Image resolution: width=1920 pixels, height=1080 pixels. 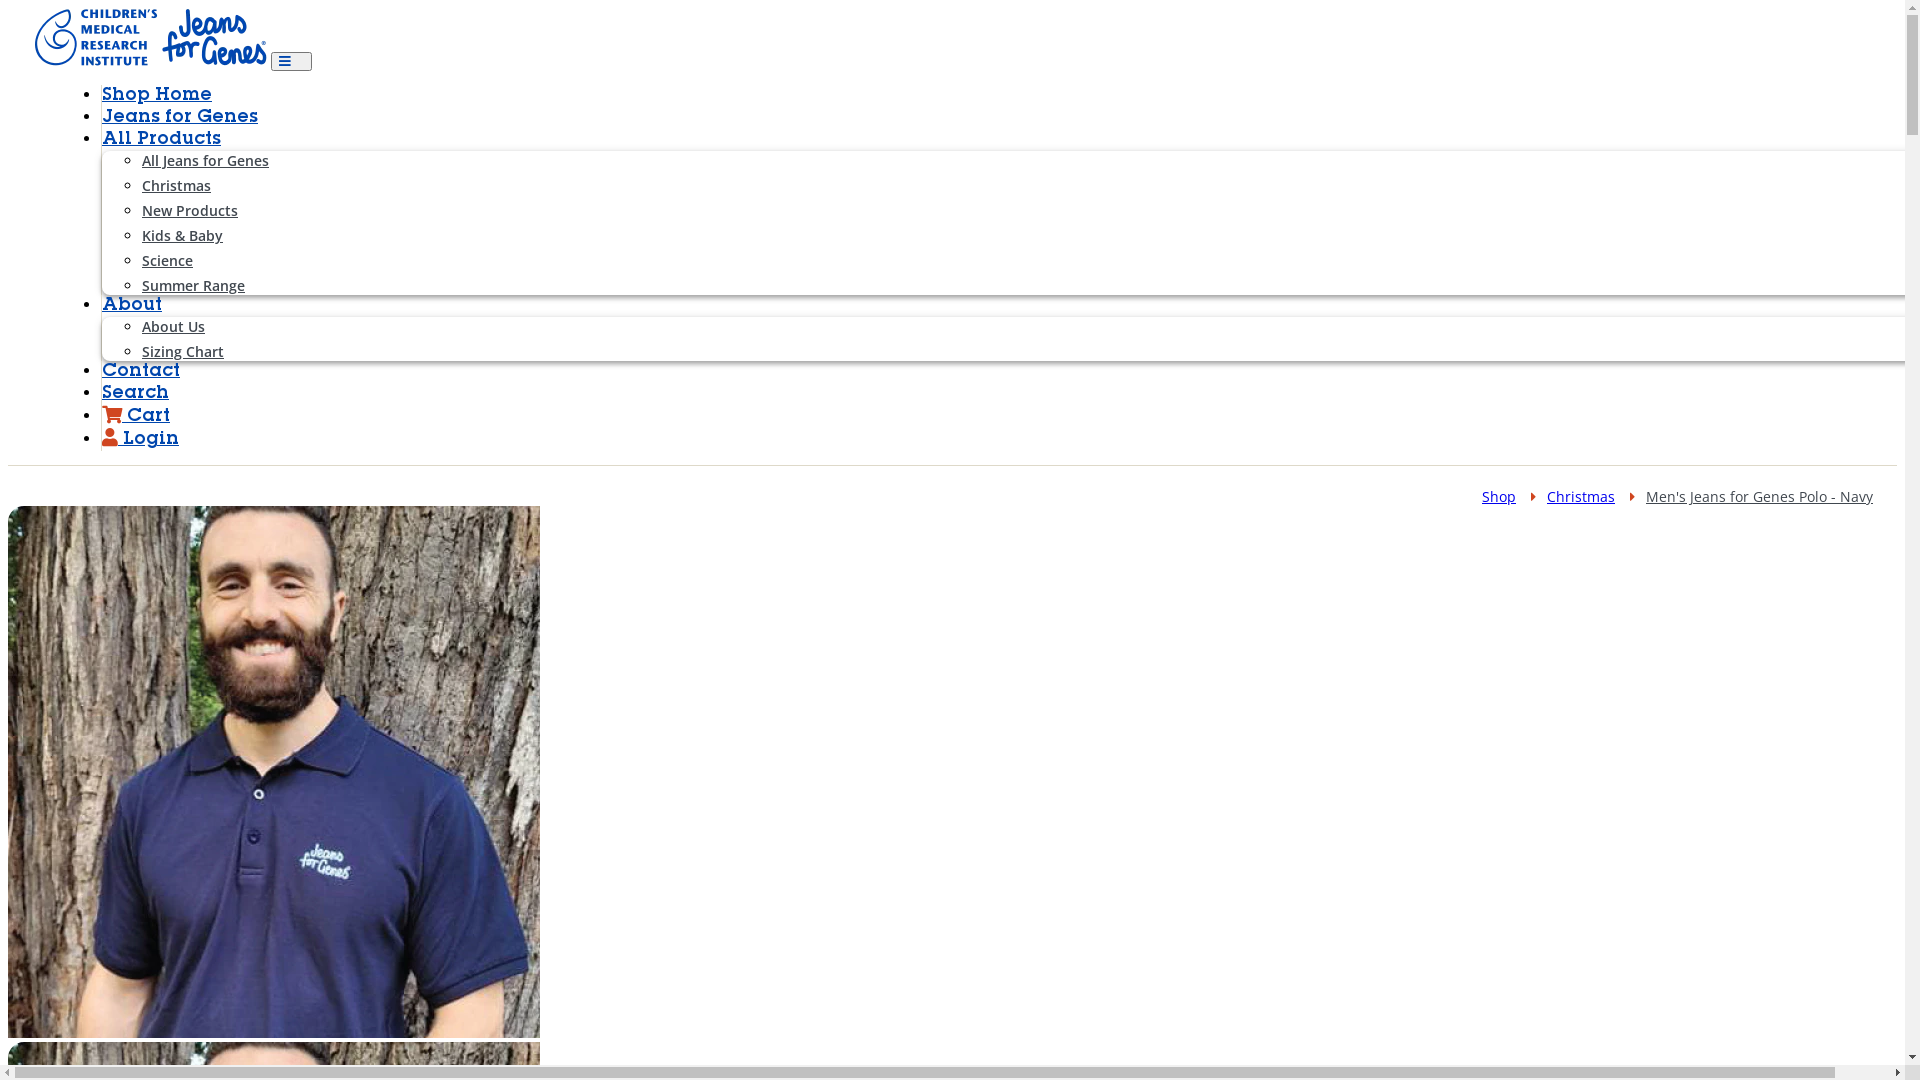 I want to click on Contact, so click(x=141, y=372).